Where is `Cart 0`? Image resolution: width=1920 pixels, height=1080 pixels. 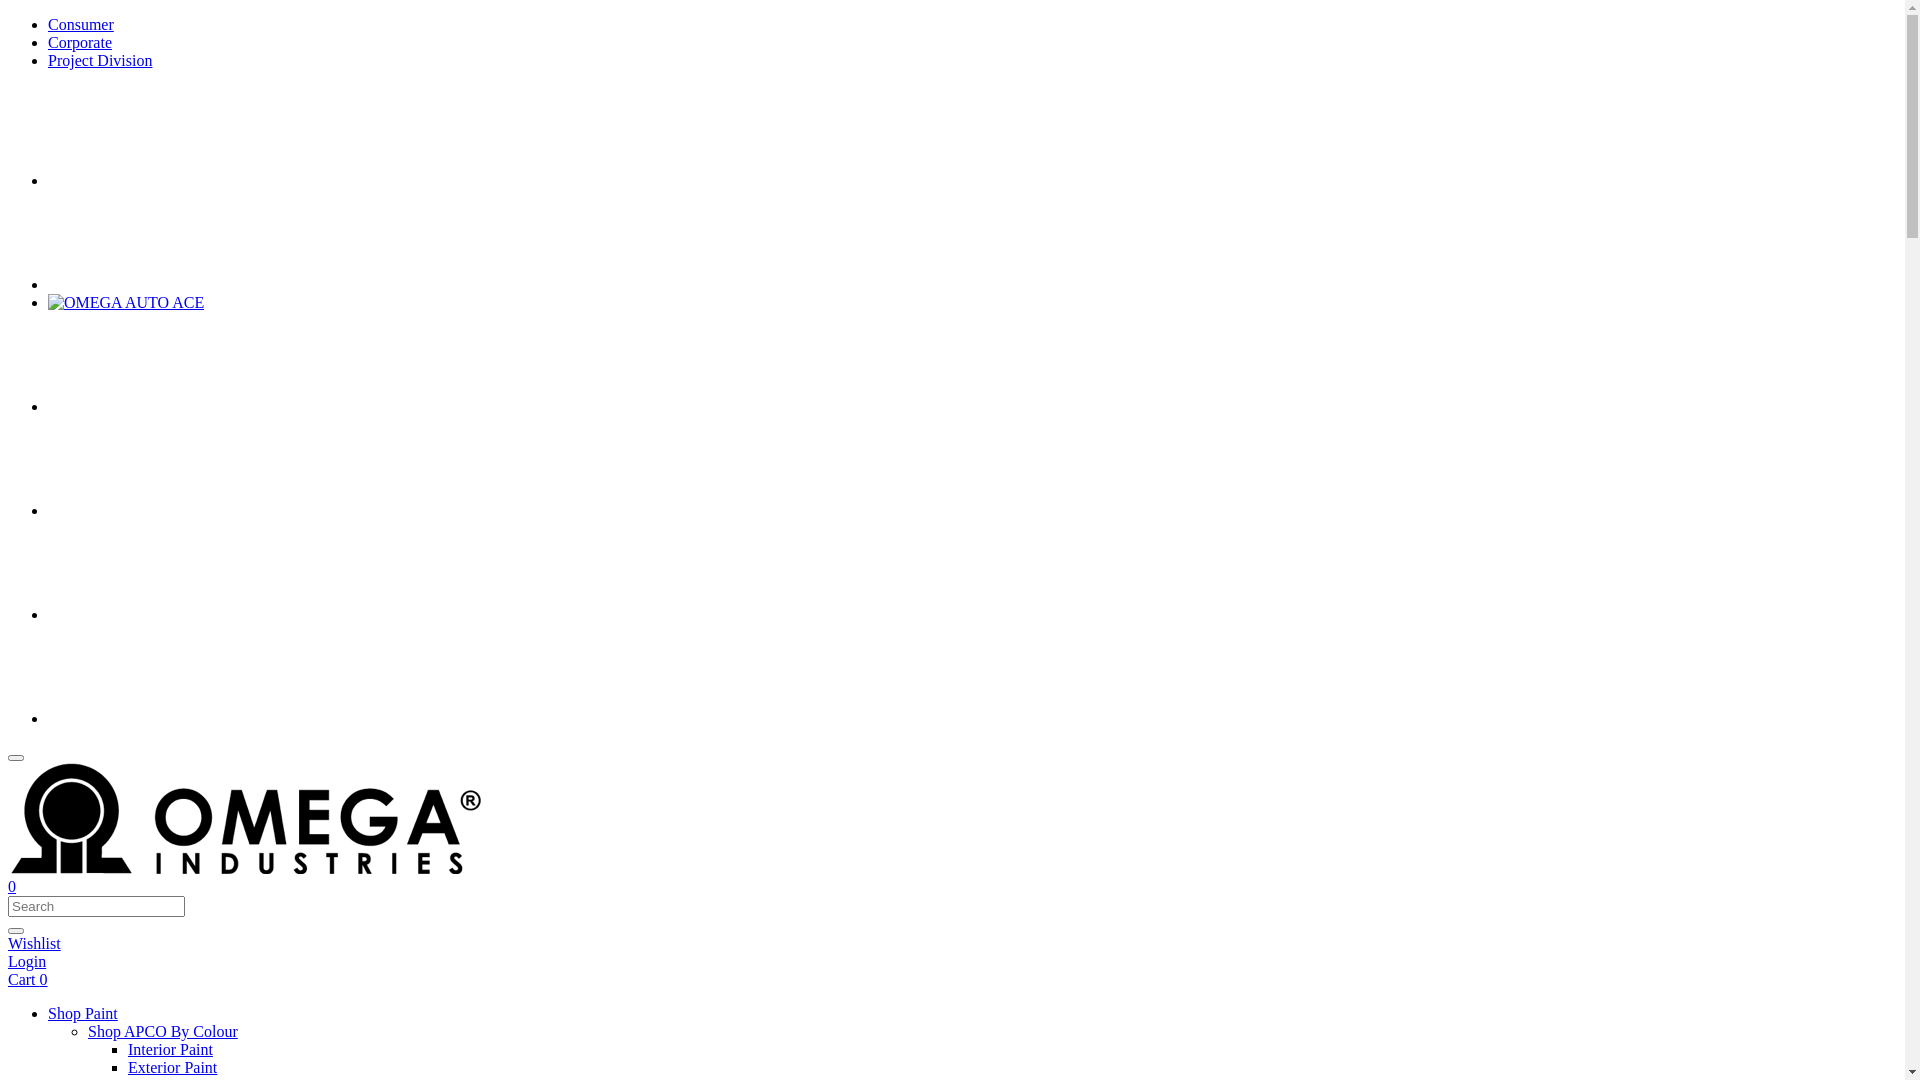
Cart 0 is located at coordinates (952, 980).